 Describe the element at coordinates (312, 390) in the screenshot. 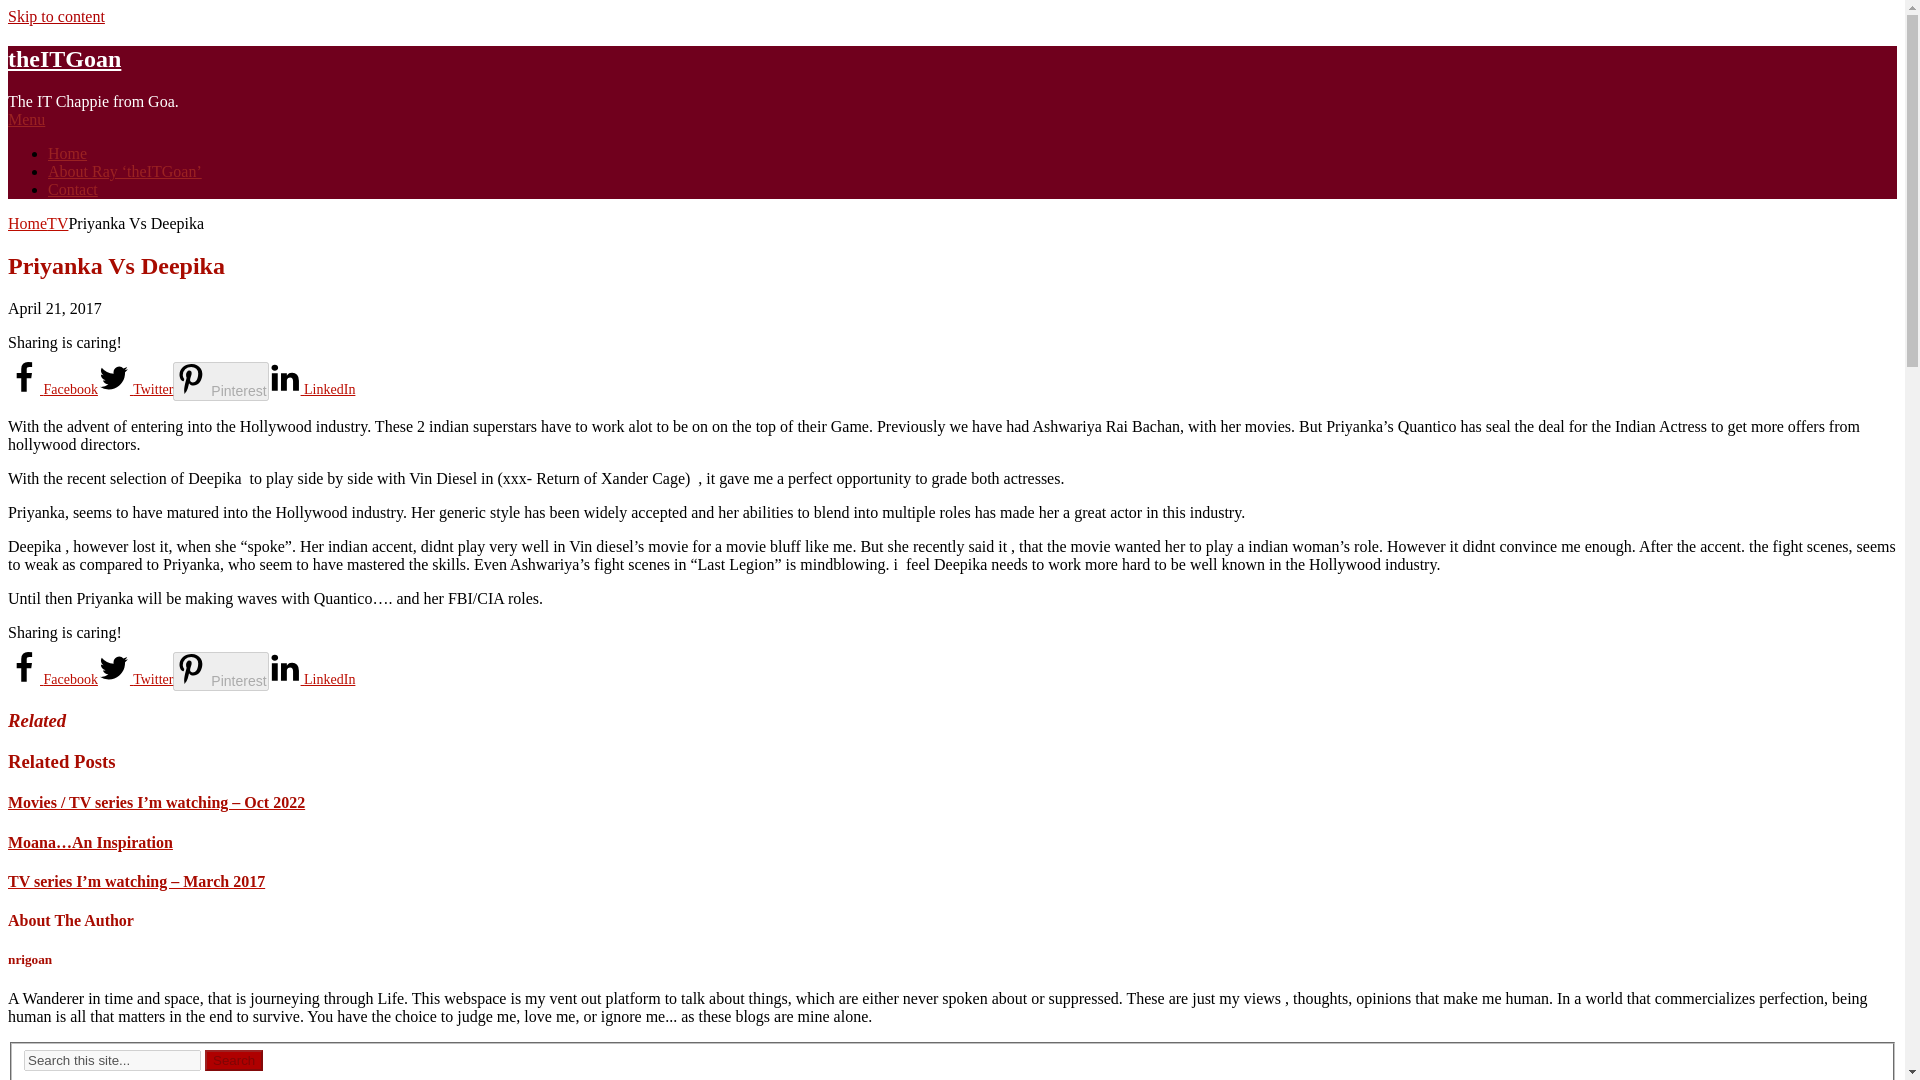

I see `Share on LinkedIn` at that location.